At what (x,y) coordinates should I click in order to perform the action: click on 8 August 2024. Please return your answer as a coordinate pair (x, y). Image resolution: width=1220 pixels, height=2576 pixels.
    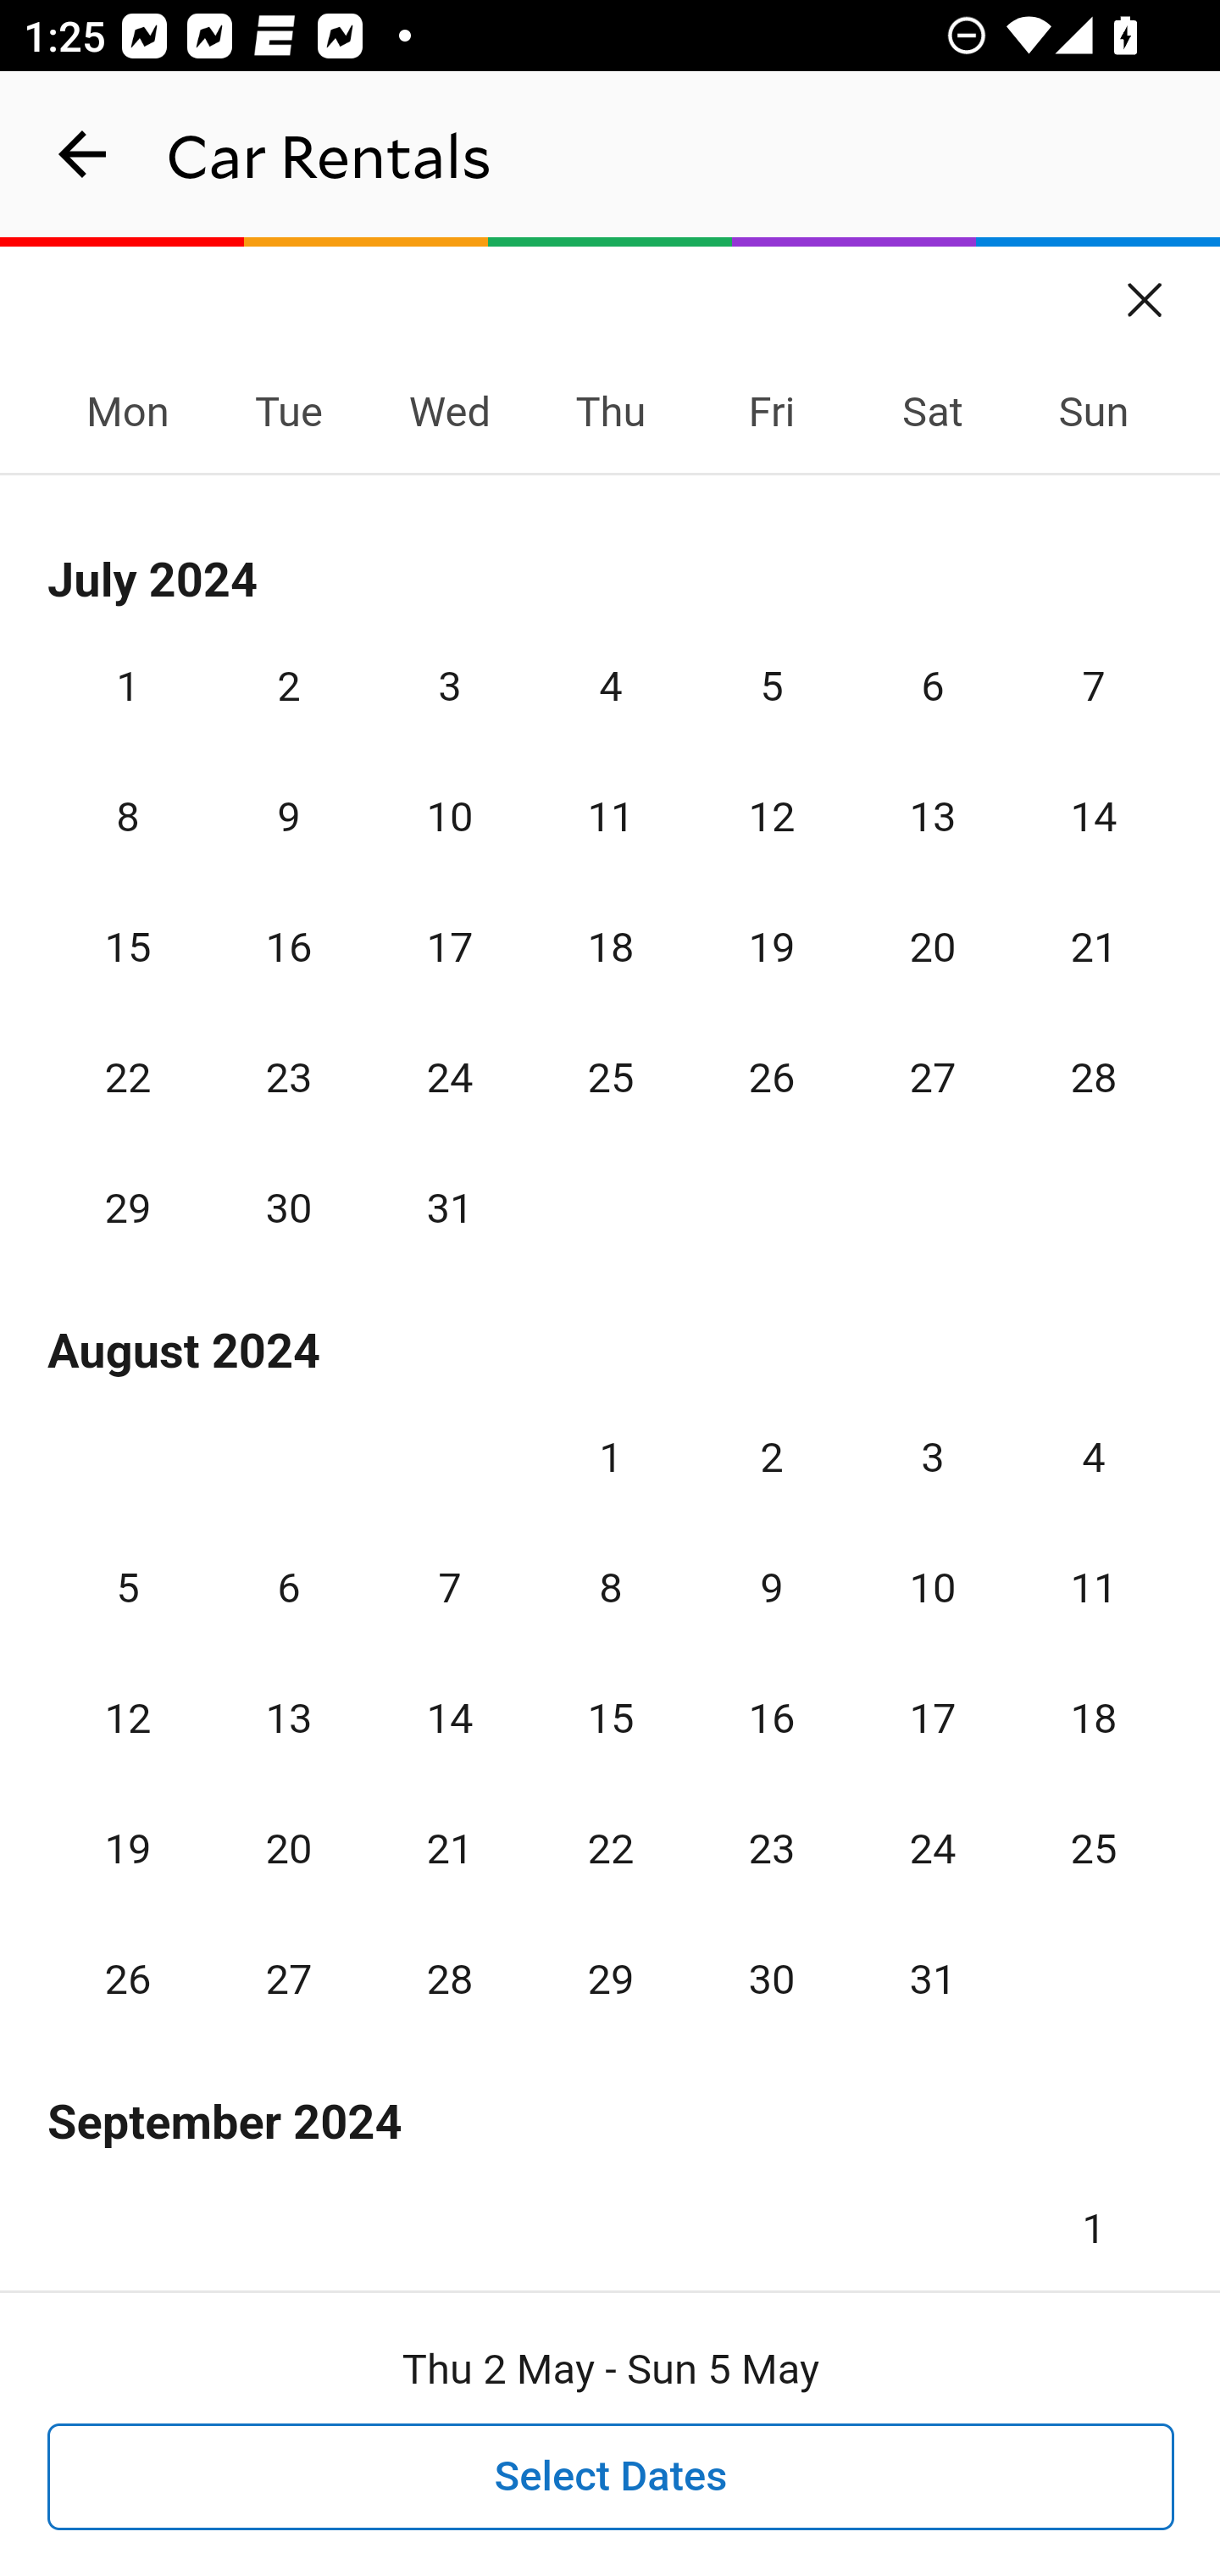
    Looking at the image, I should click on (611, 1588).